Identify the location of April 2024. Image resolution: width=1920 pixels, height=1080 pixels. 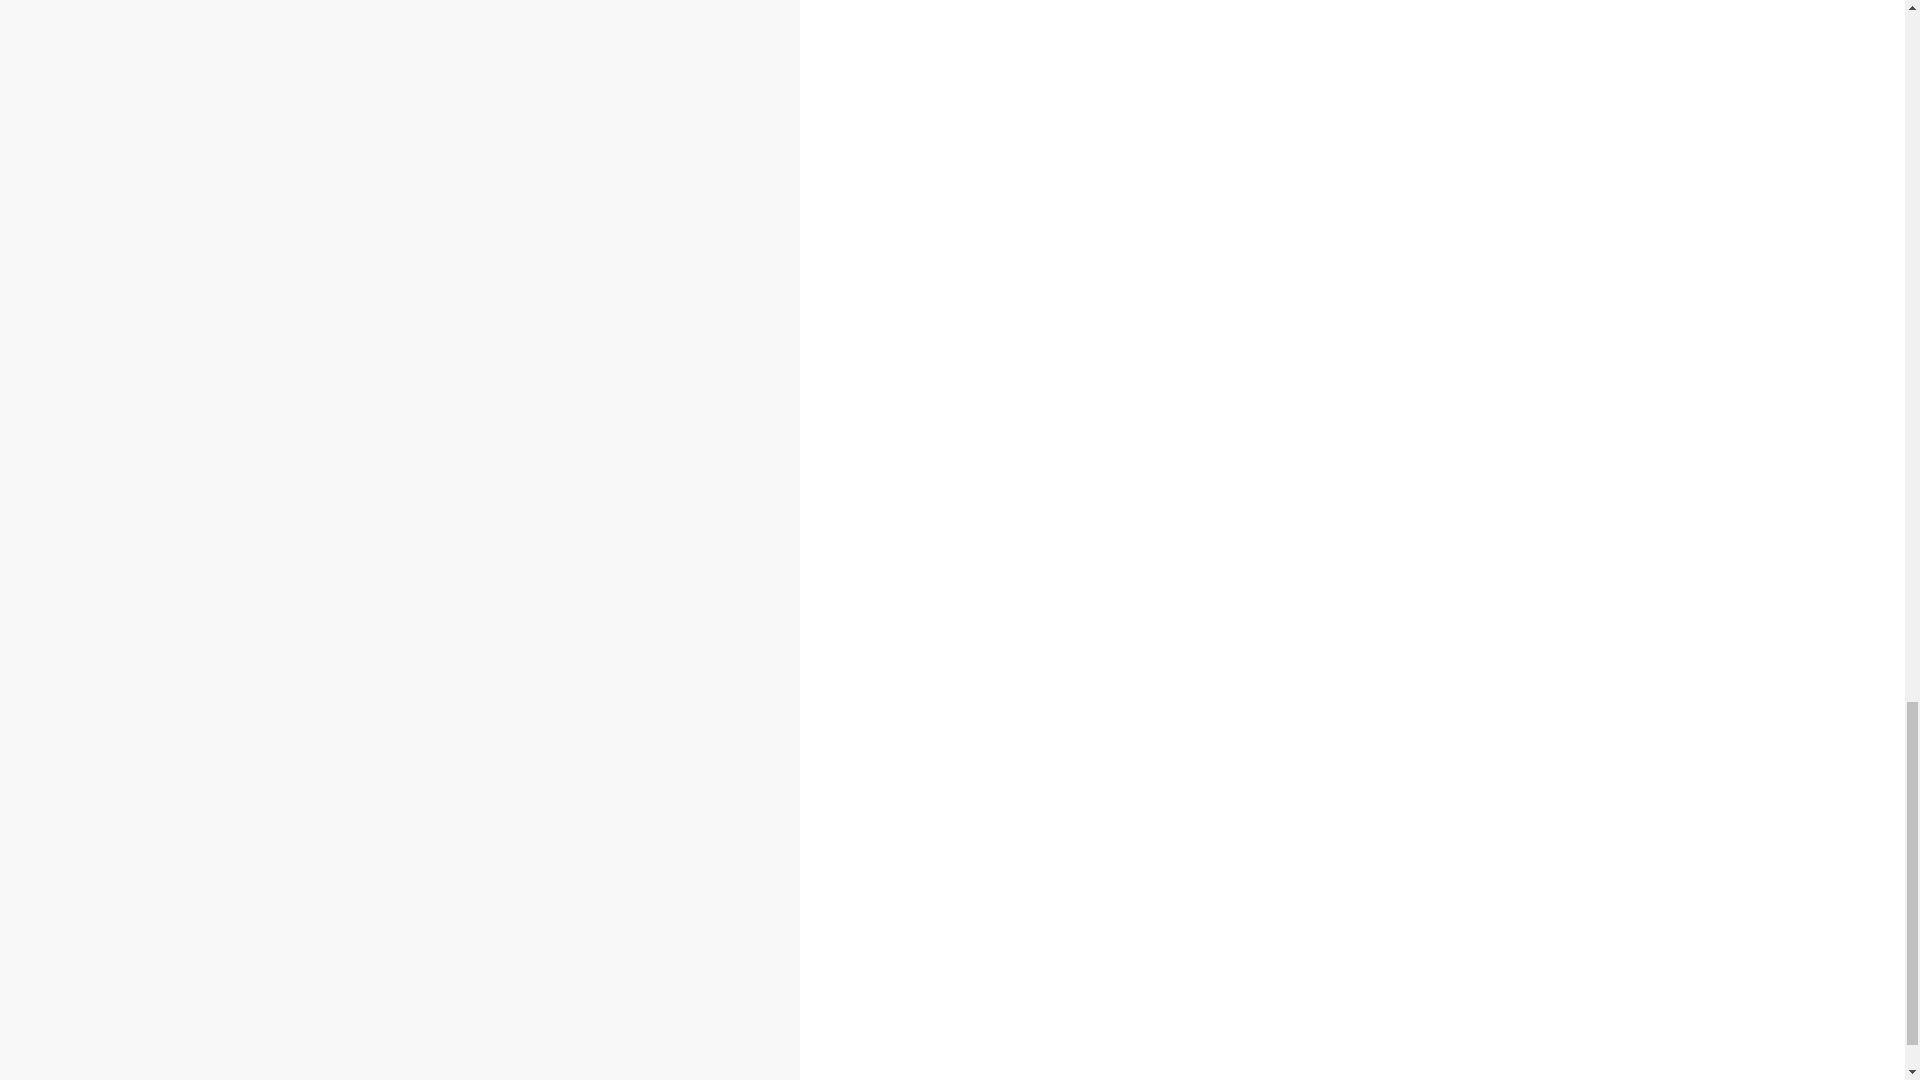
(356, 272).